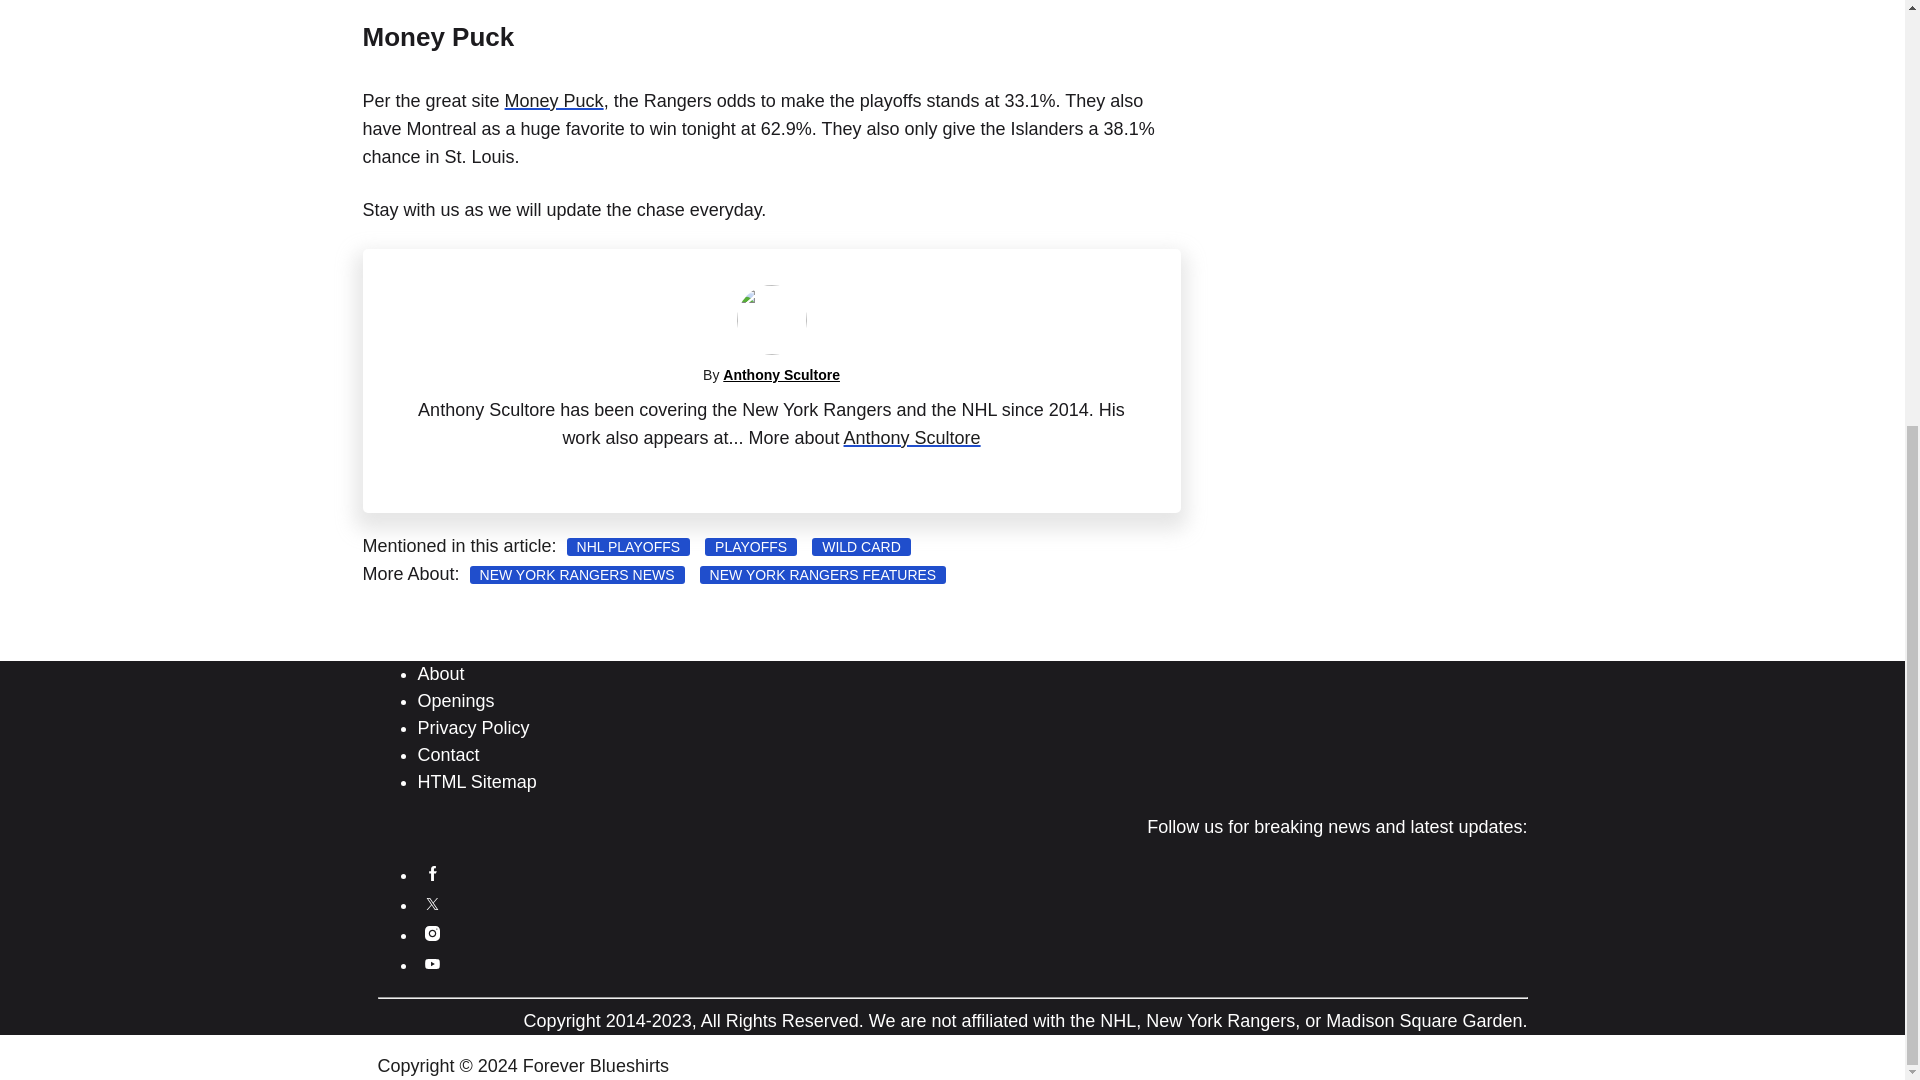 This screenshot has width=1920, height=1080. I want to click on WILD CARD, so click(861, 546).